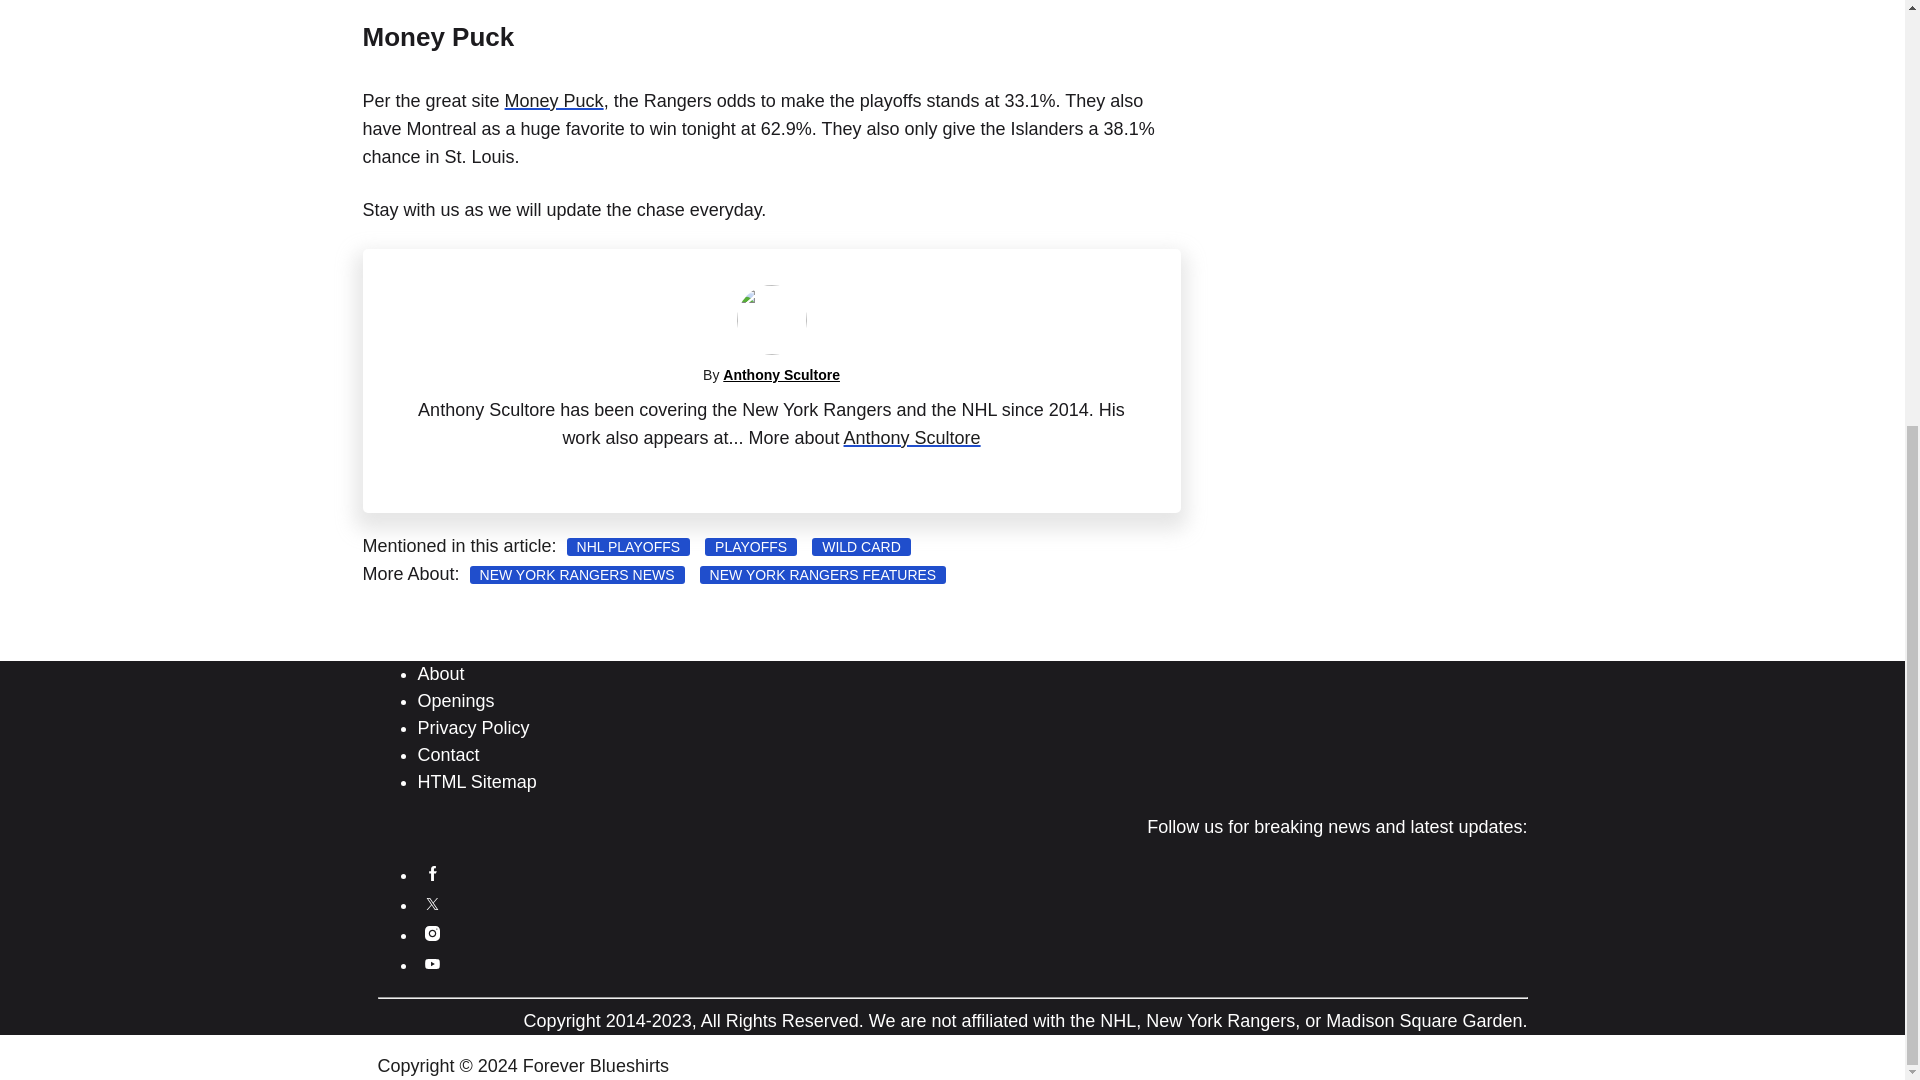 This screenshot has width=1920, height=1080. I want to click on WILD CARD, so click(861, 546).